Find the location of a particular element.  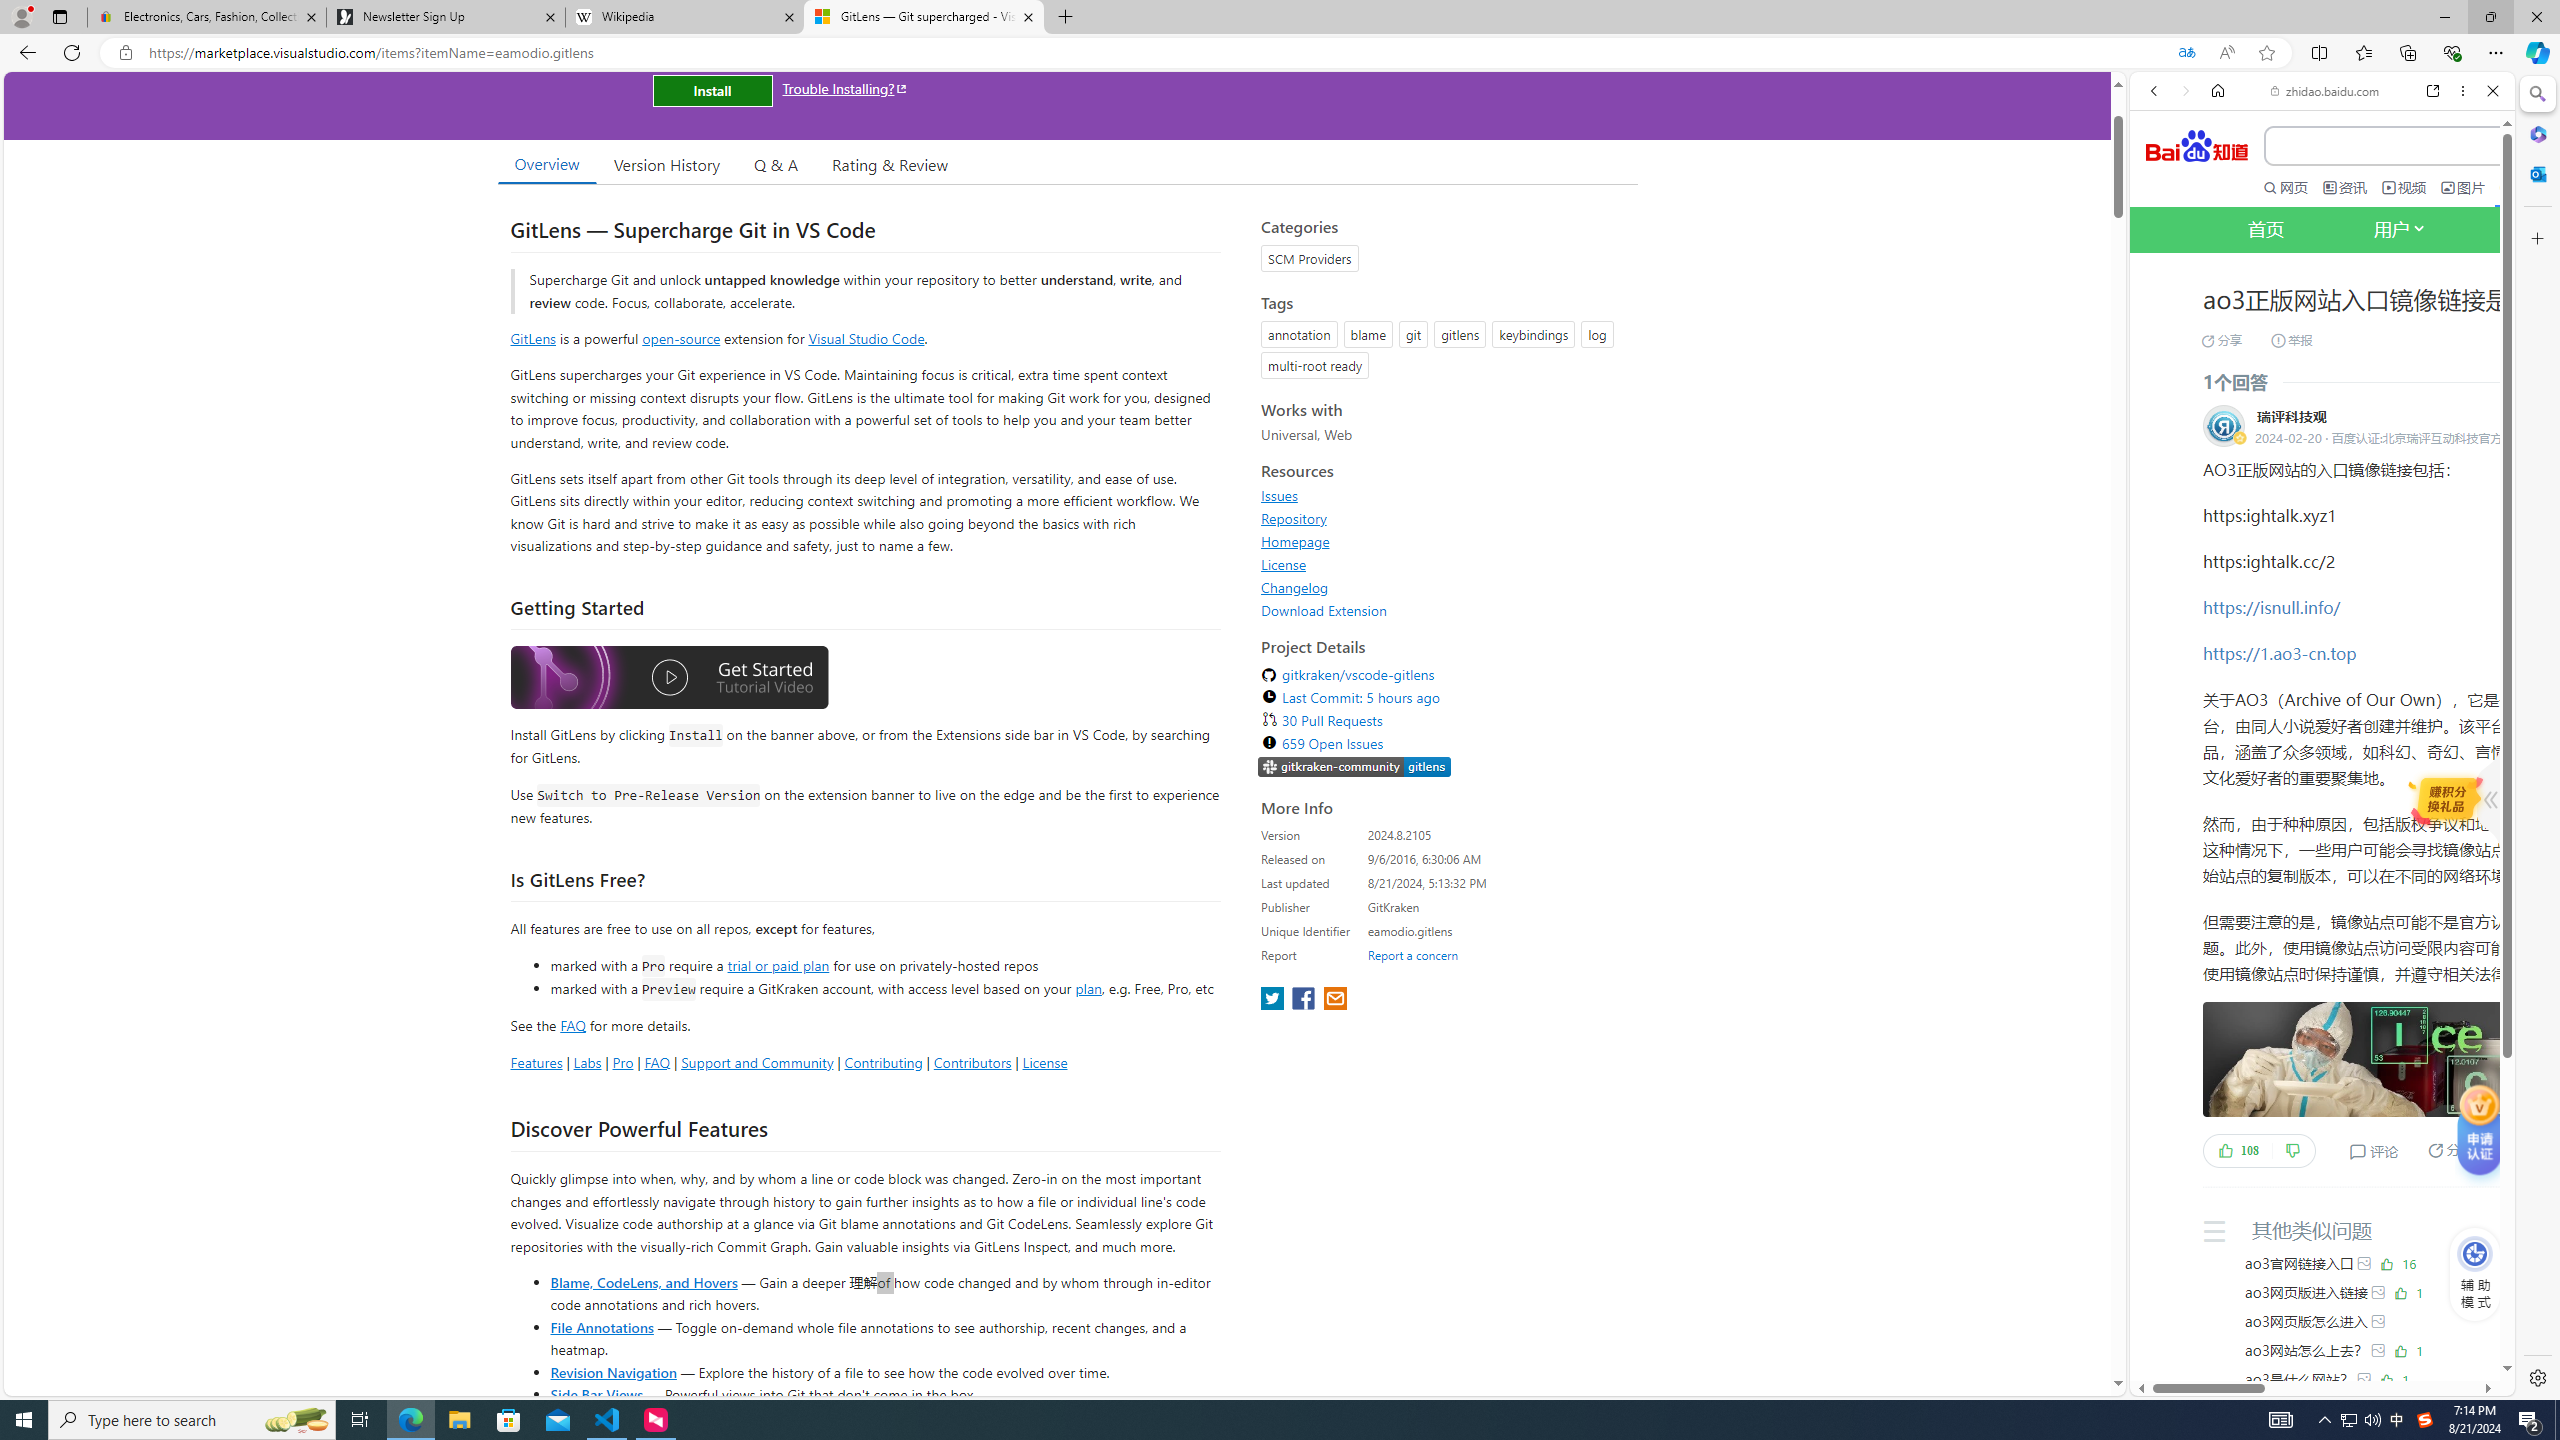

Search the web is located at coordinates (2332, 138).